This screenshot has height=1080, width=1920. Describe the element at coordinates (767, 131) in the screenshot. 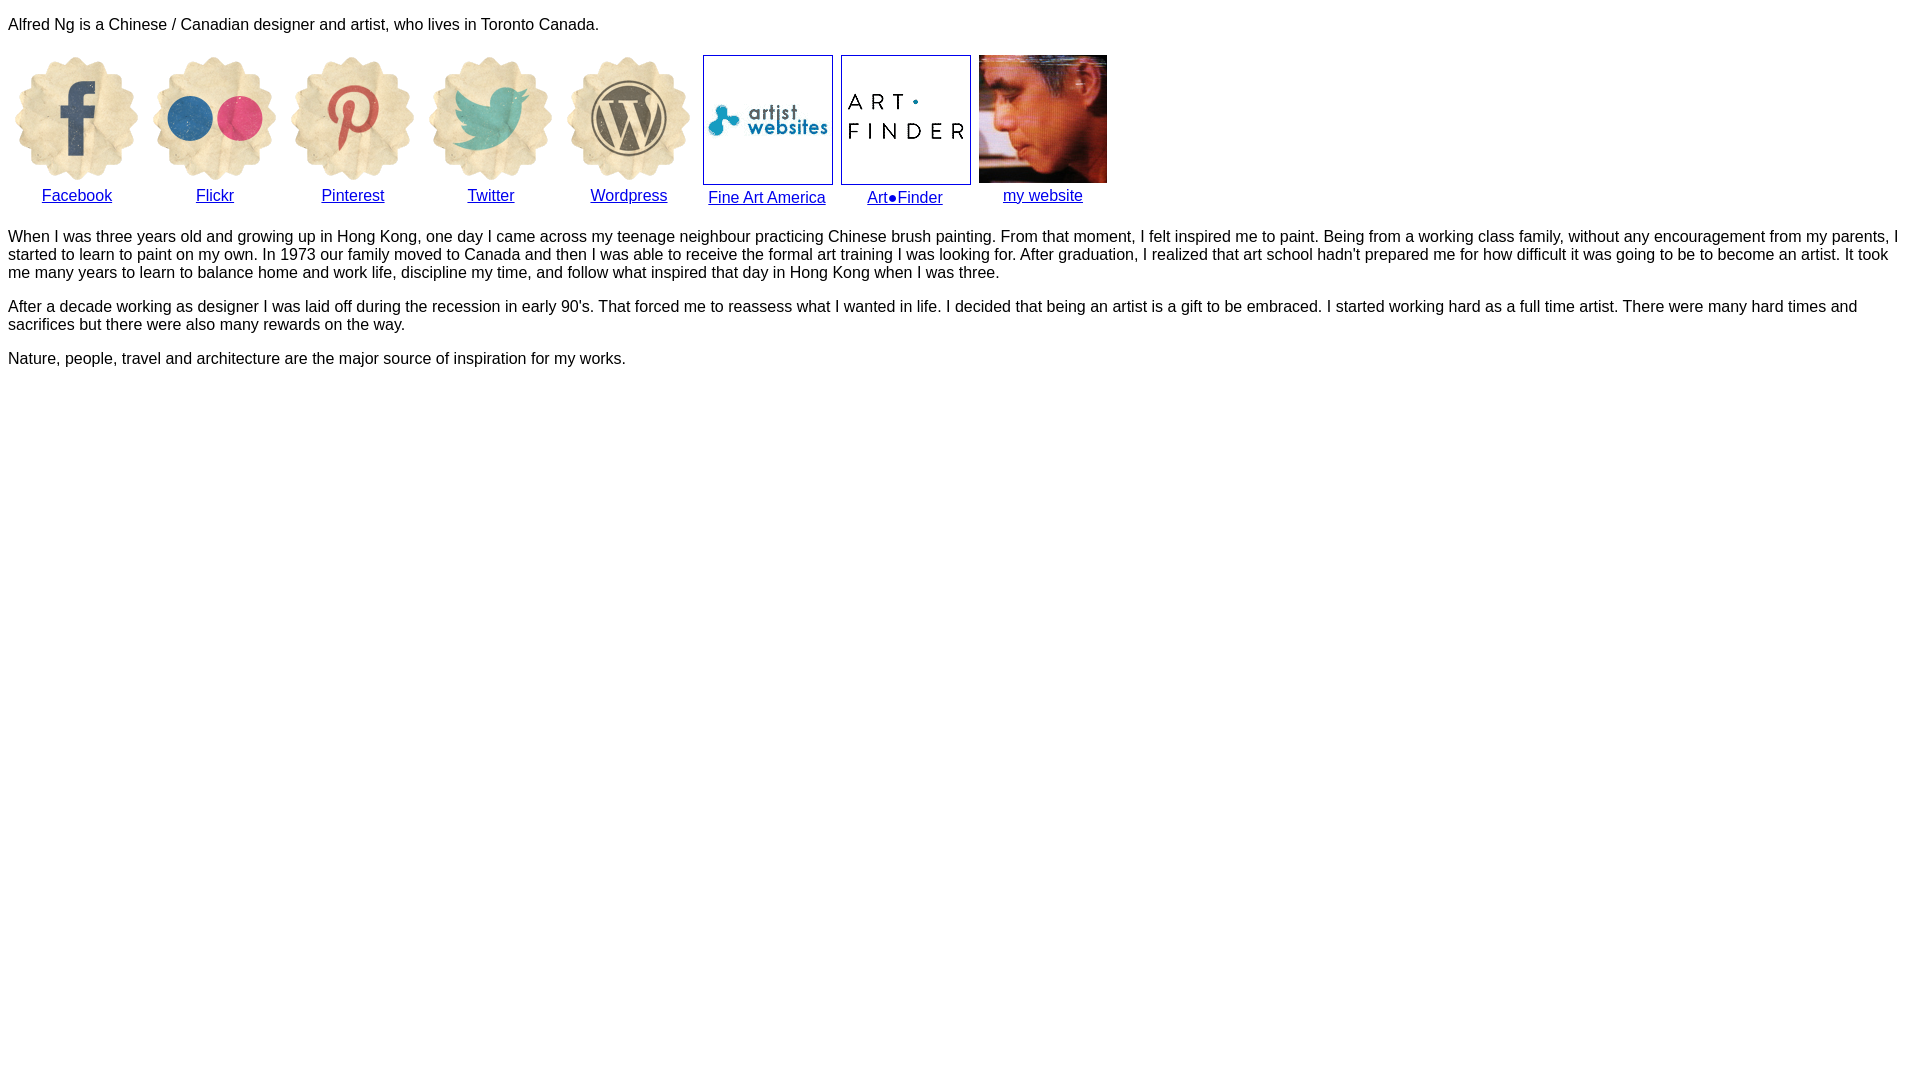

I see `Fine Art America` at that location.